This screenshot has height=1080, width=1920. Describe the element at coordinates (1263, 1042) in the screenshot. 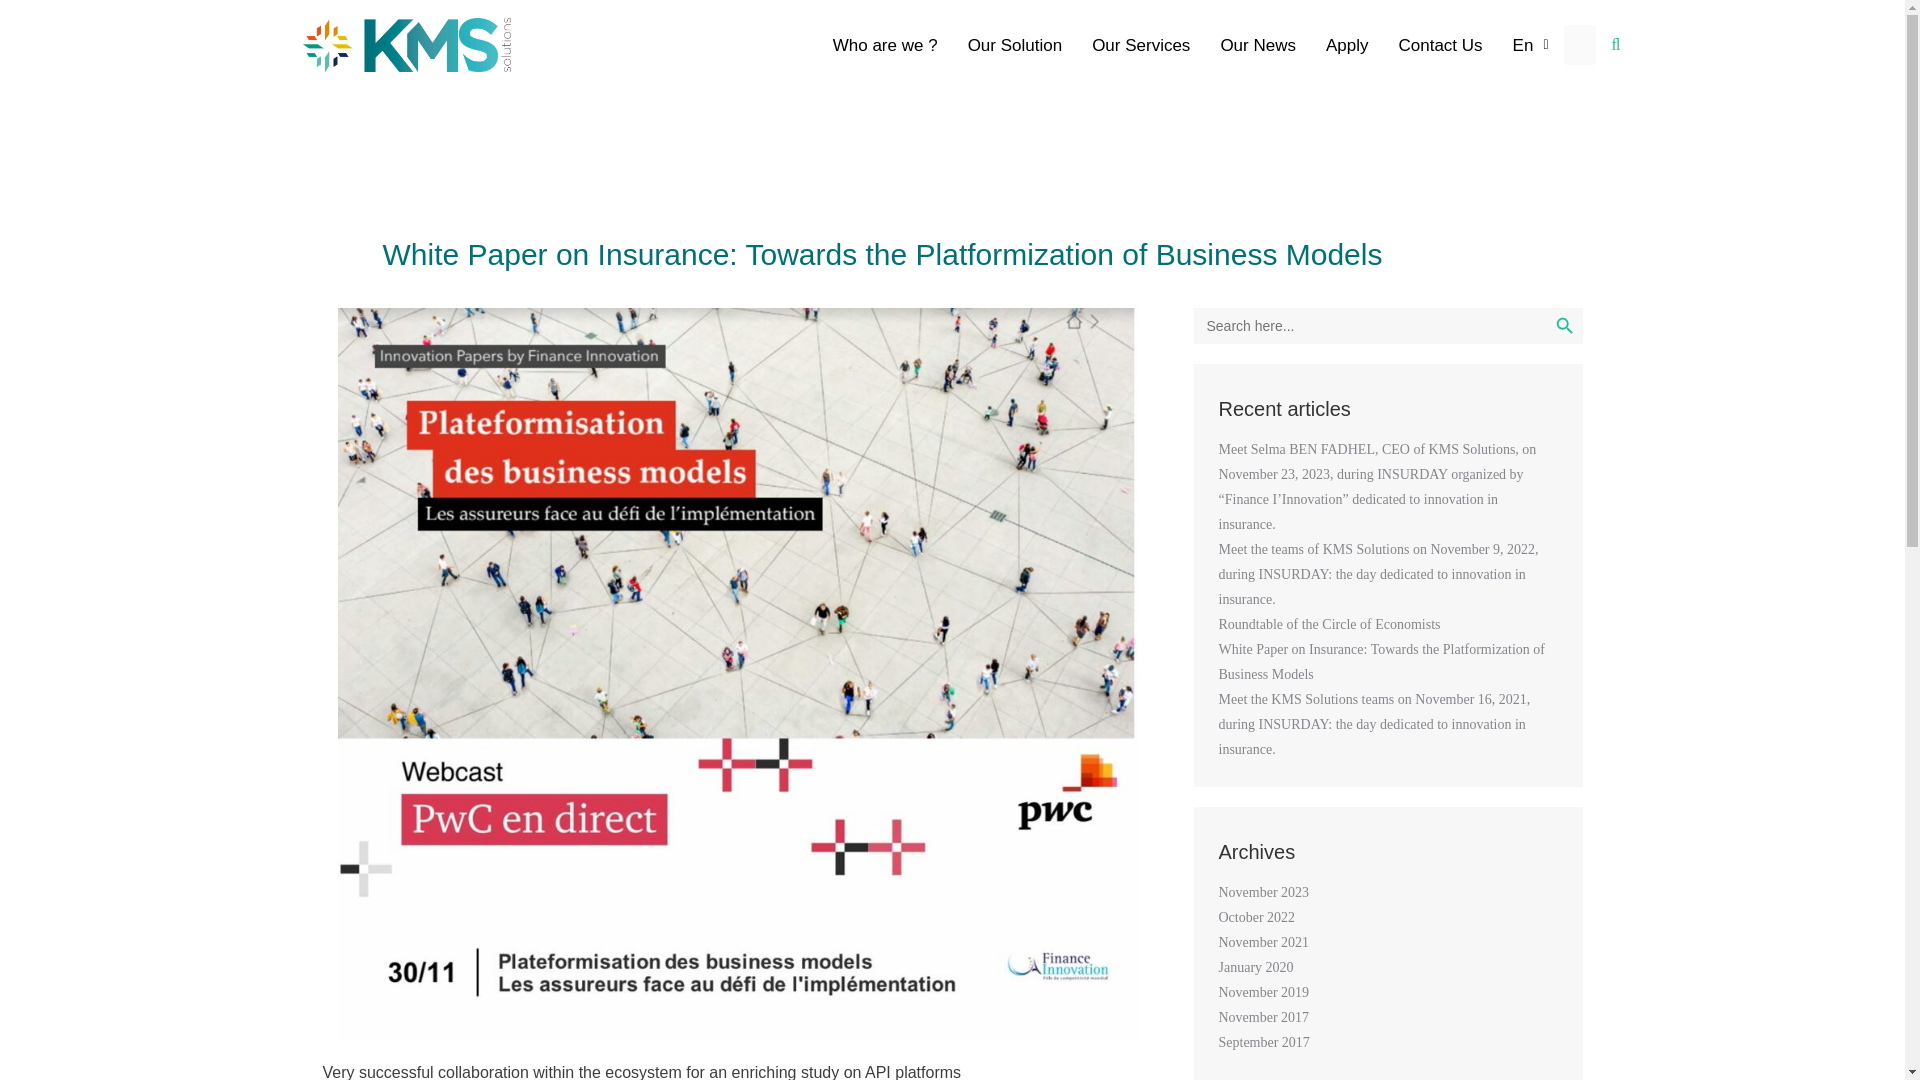

I see `September 2017` at that location.